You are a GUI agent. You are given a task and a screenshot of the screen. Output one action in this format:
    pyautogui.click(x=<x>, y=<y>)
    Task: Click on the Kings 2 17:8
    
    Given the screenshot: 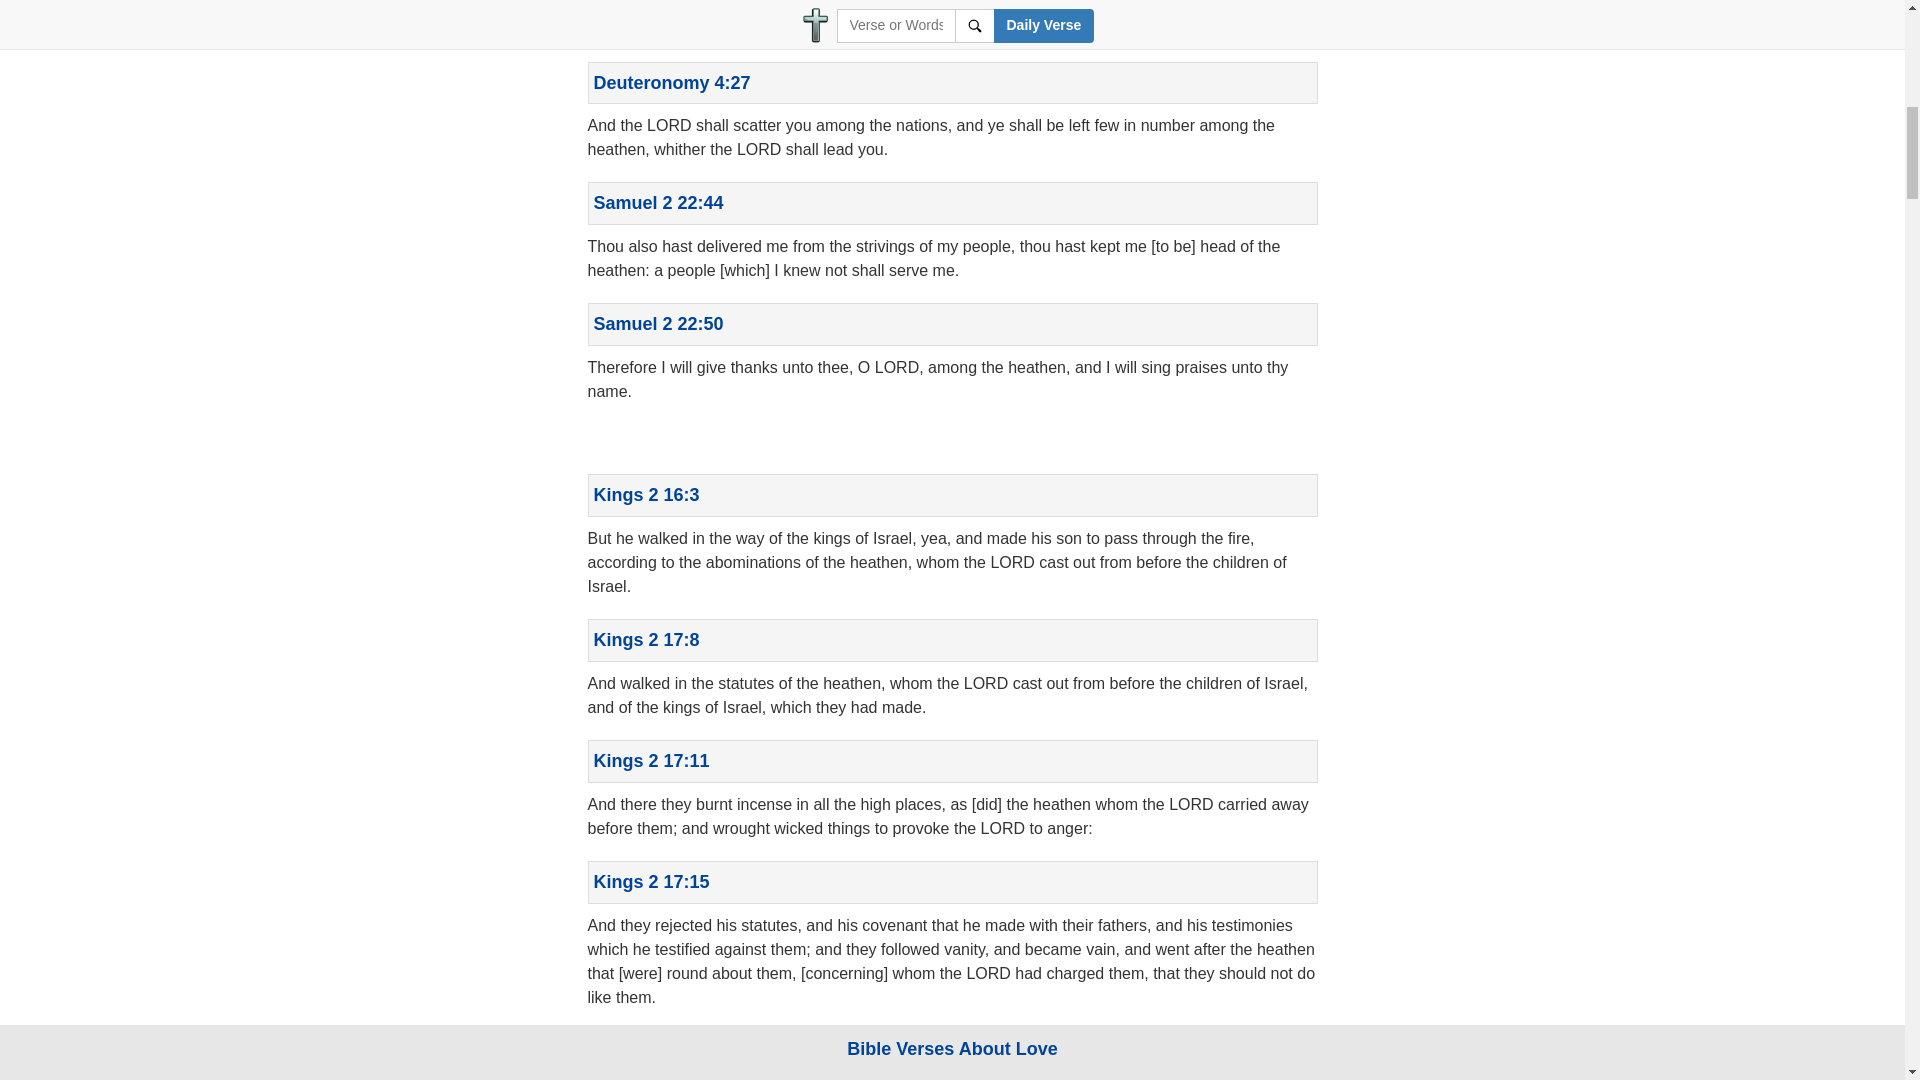 What is the action you would take?
    pyautogui.click(x=646, y=640)
    